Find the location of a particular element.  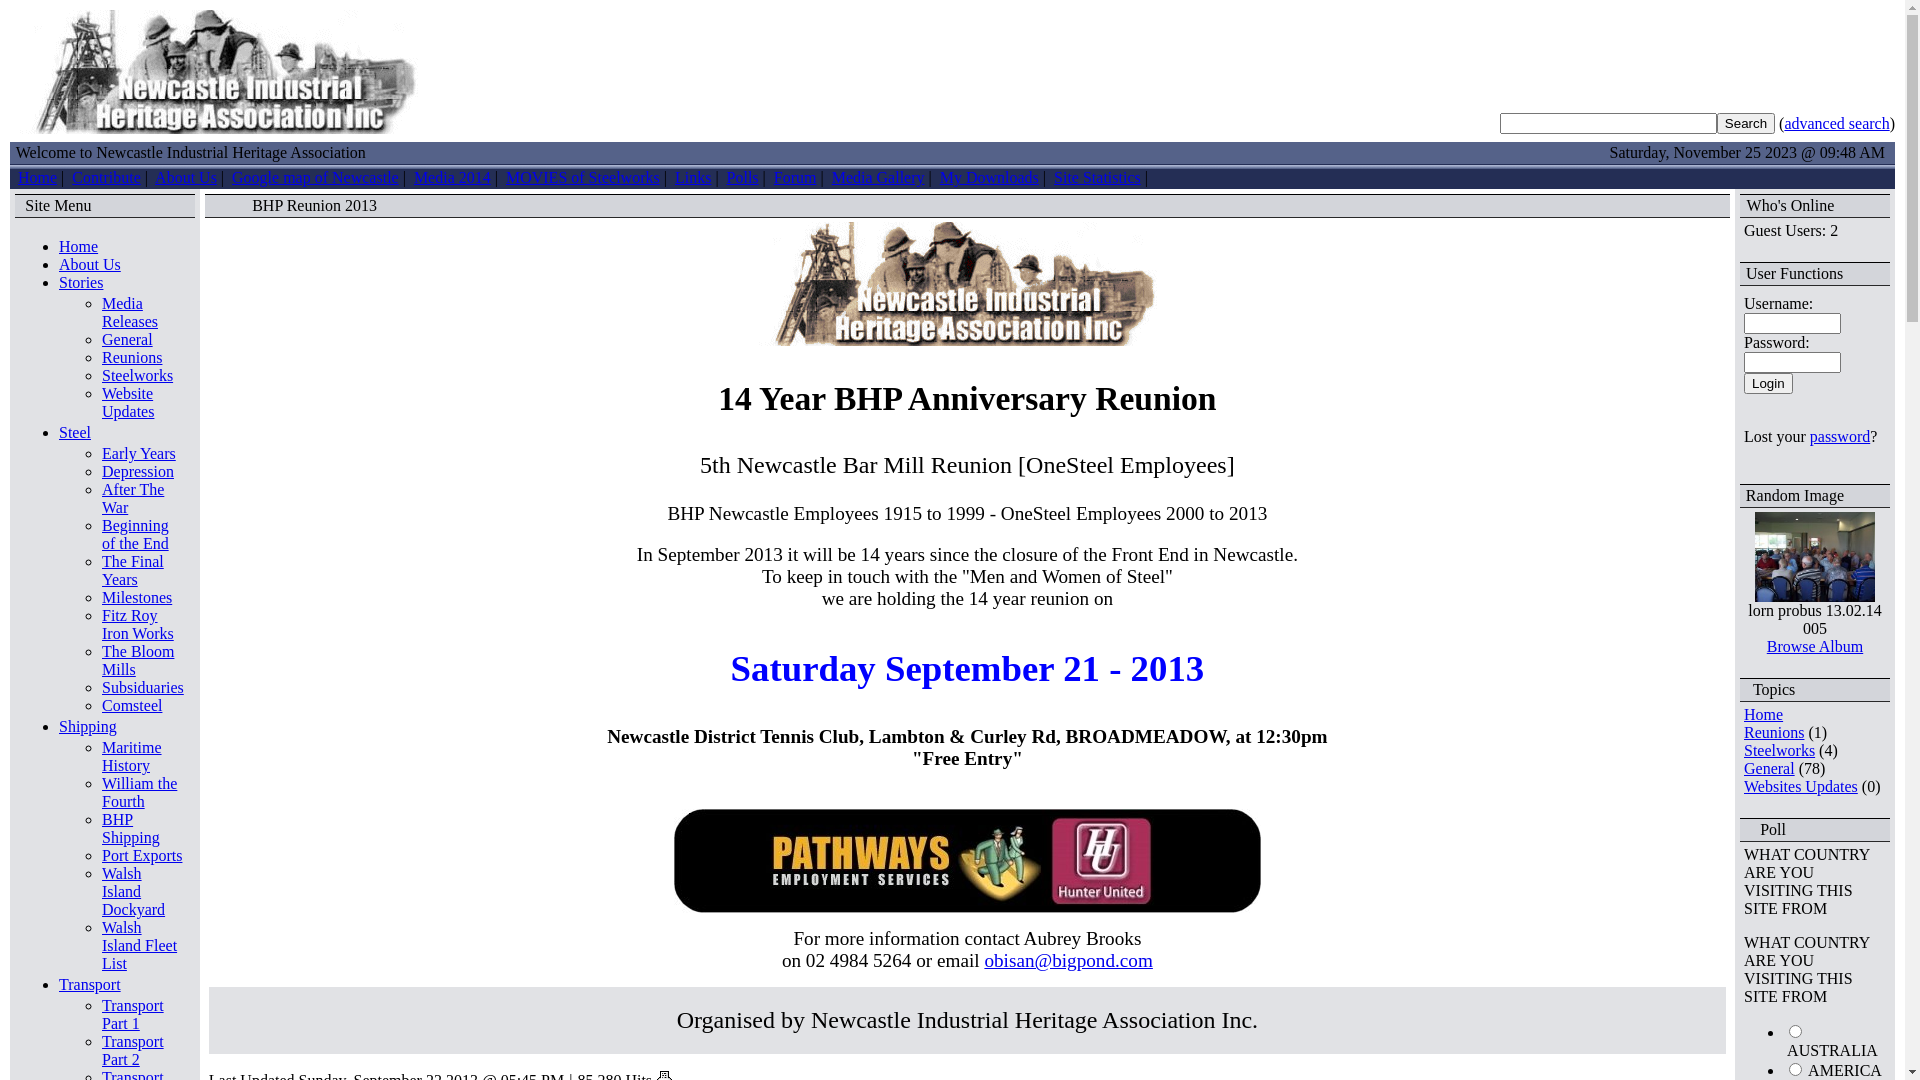

password is located at coordinates (1840, 436).